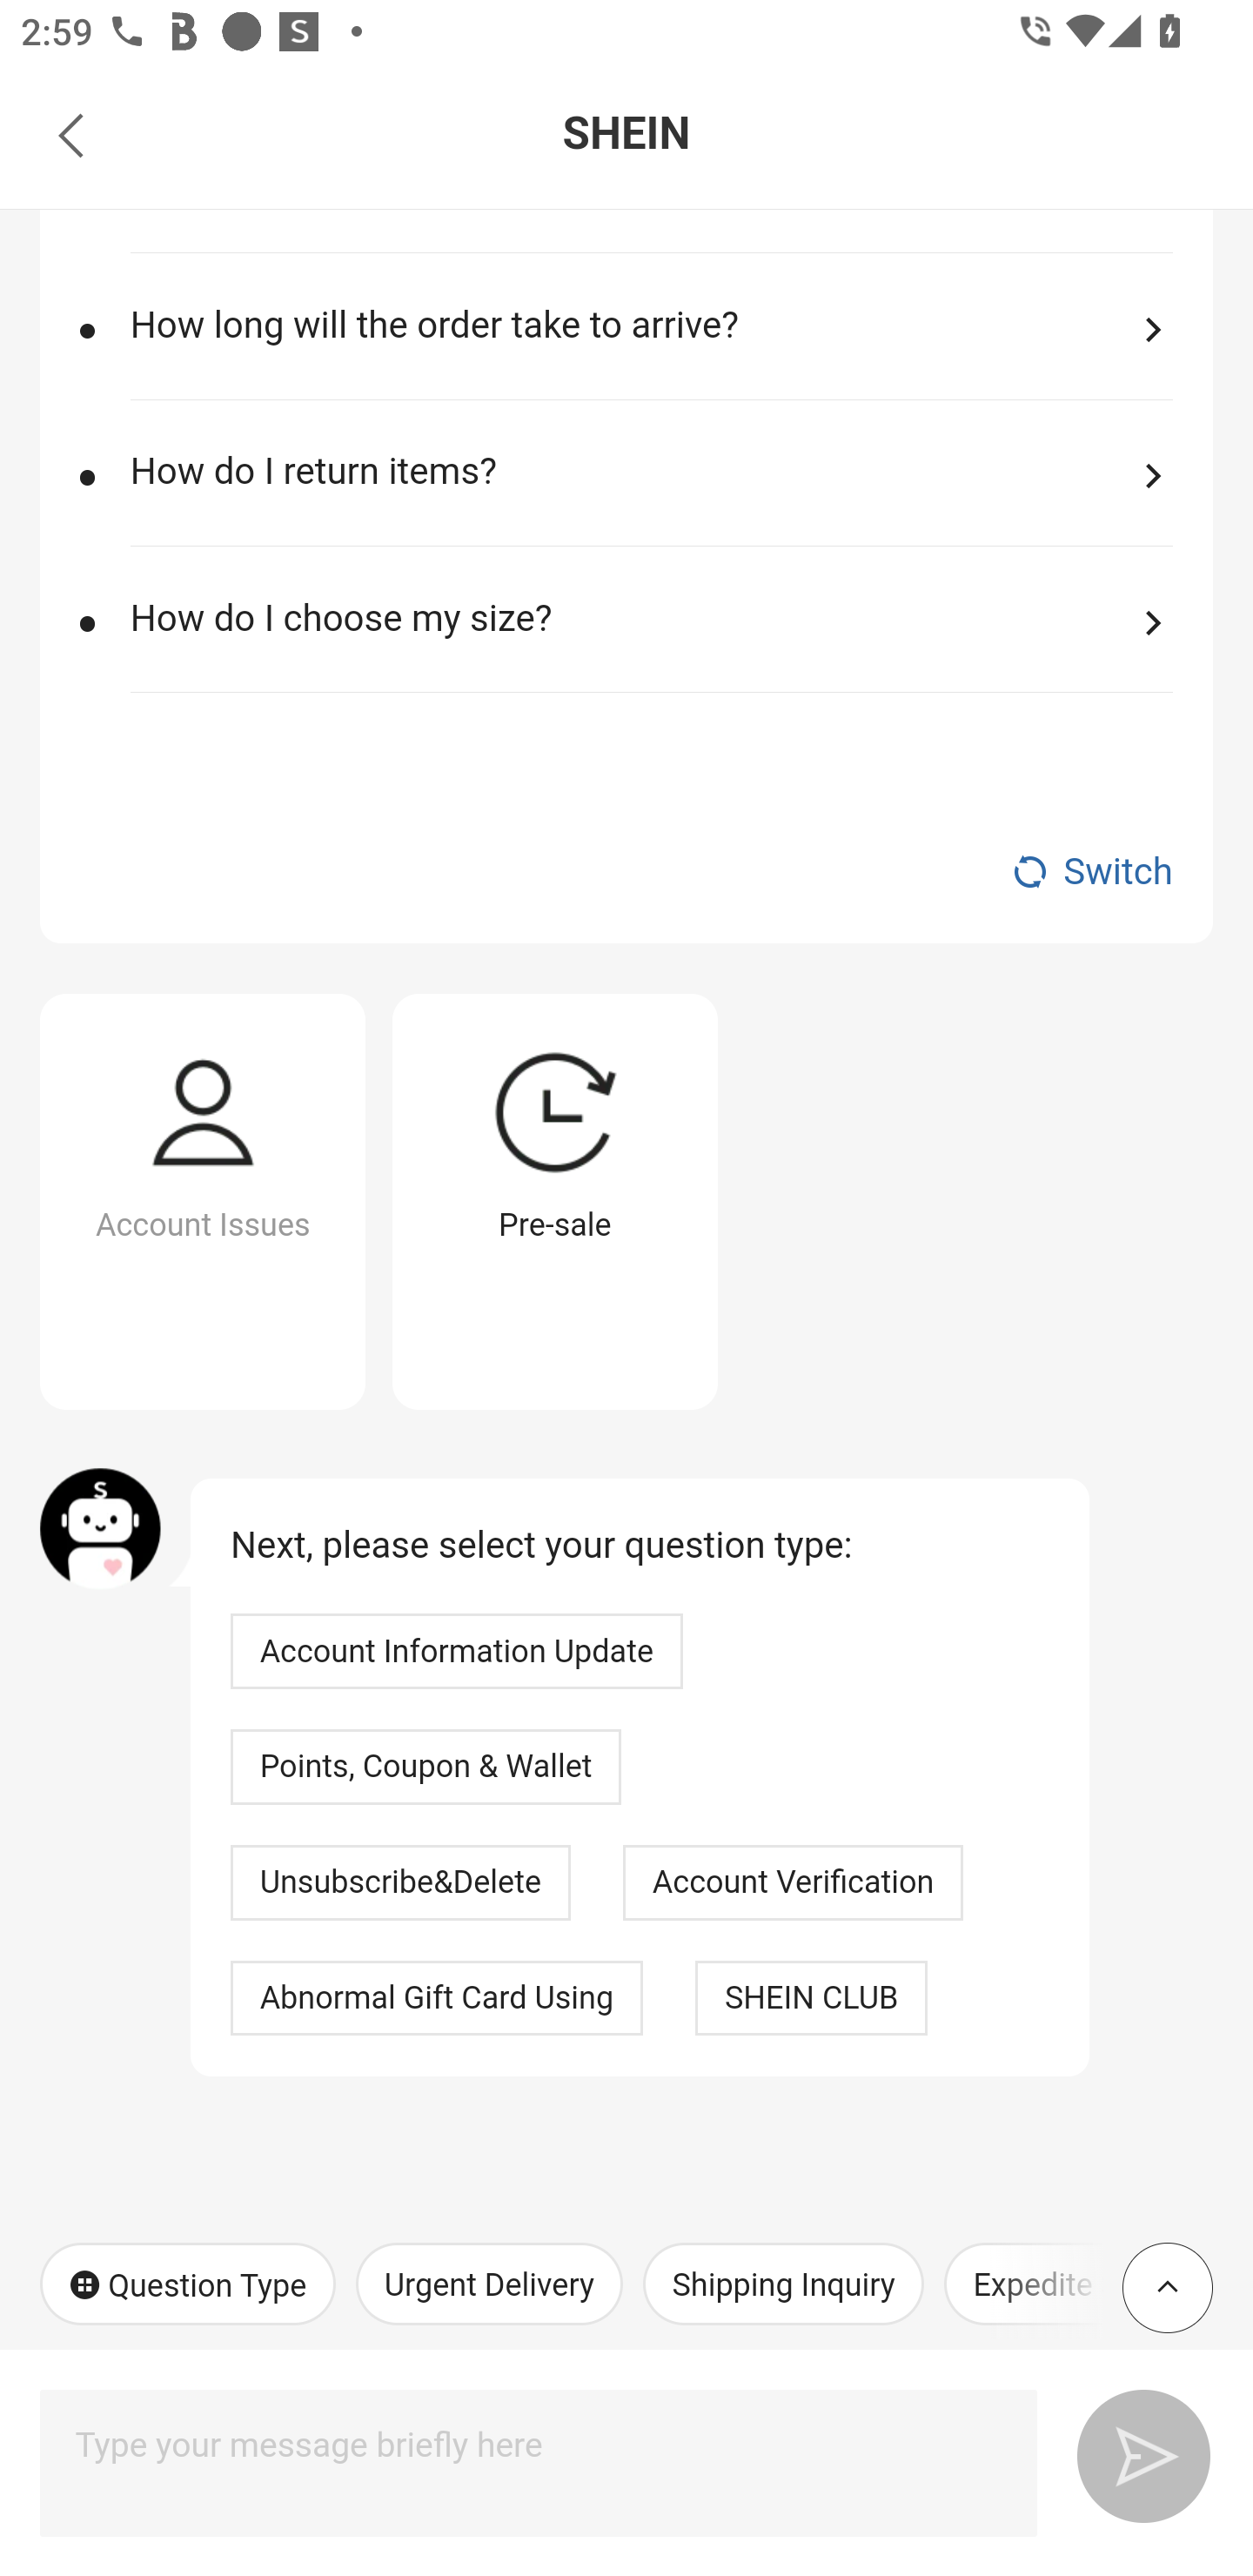  Describe the element at coordinates (1131, 2452) in the screenshot. I see `Enter` at that location.